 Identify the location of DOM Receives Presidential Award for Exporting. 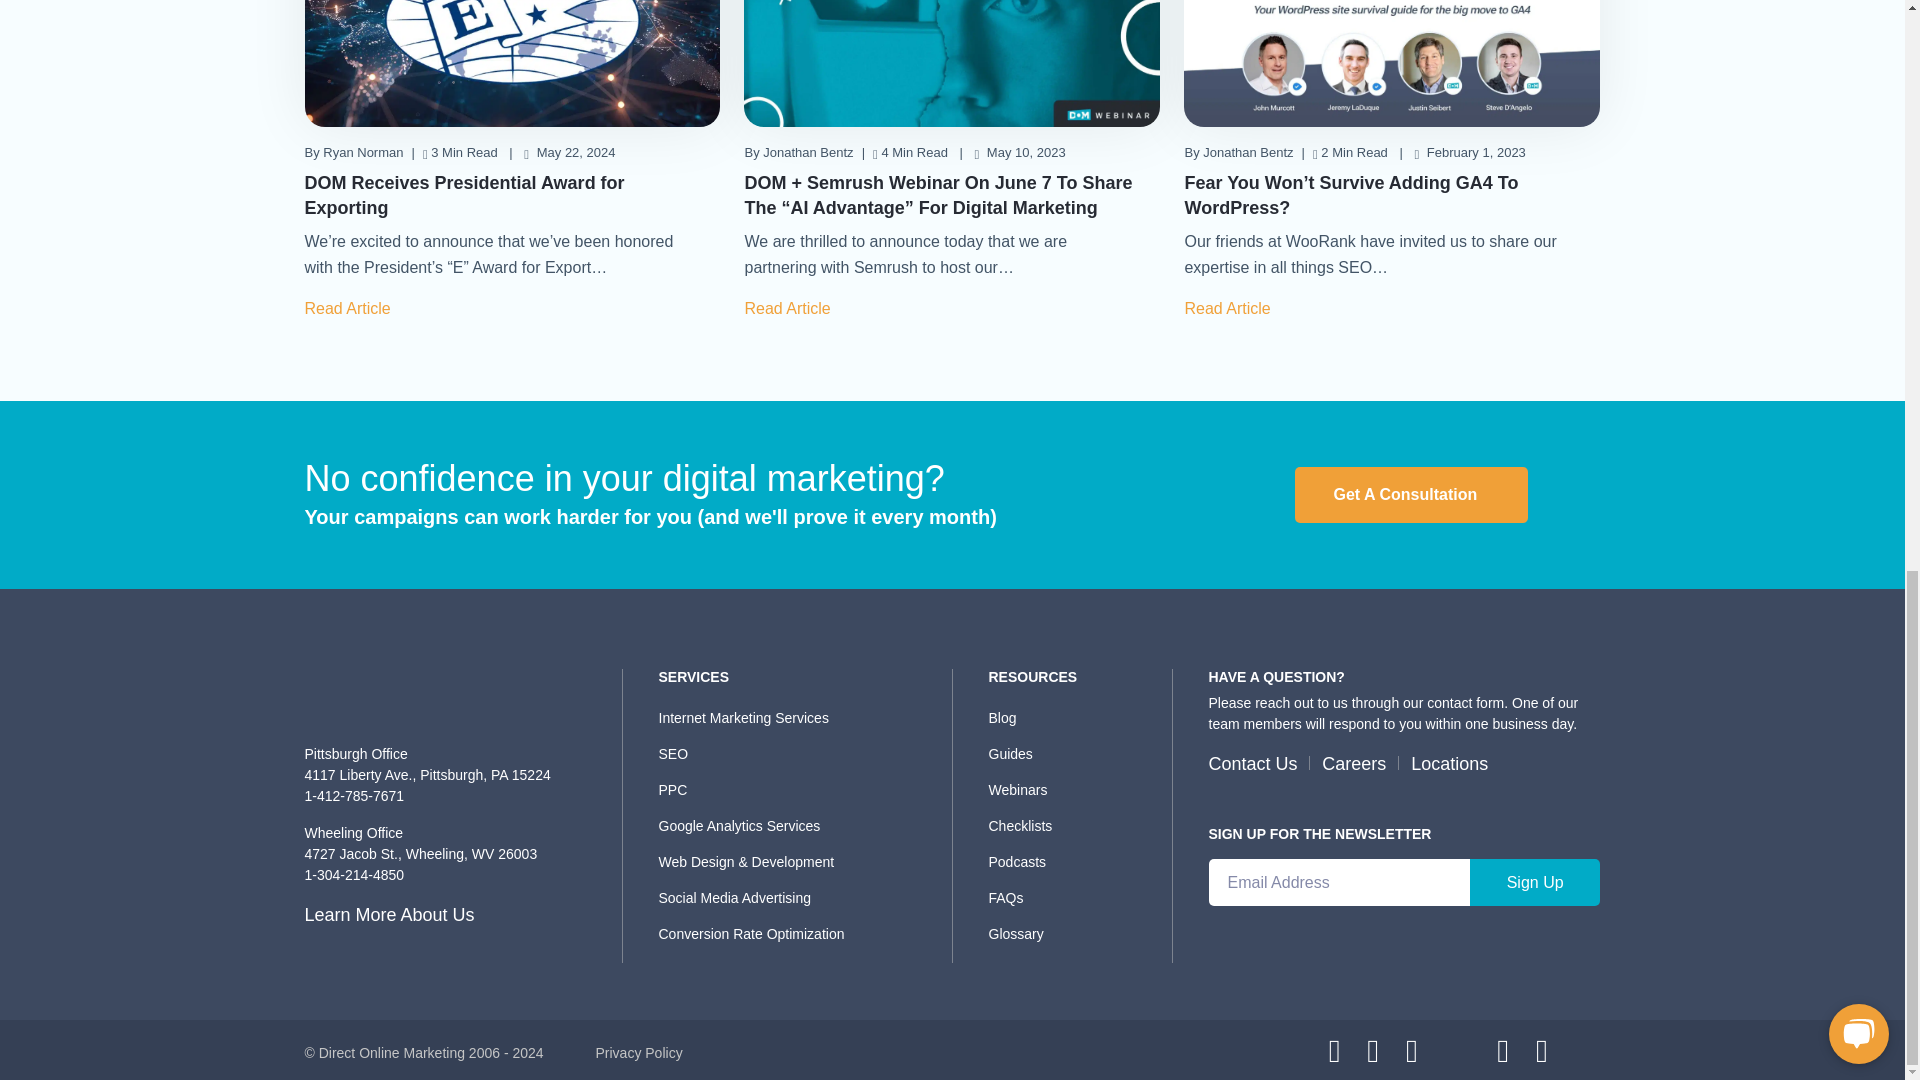
(464, 195).